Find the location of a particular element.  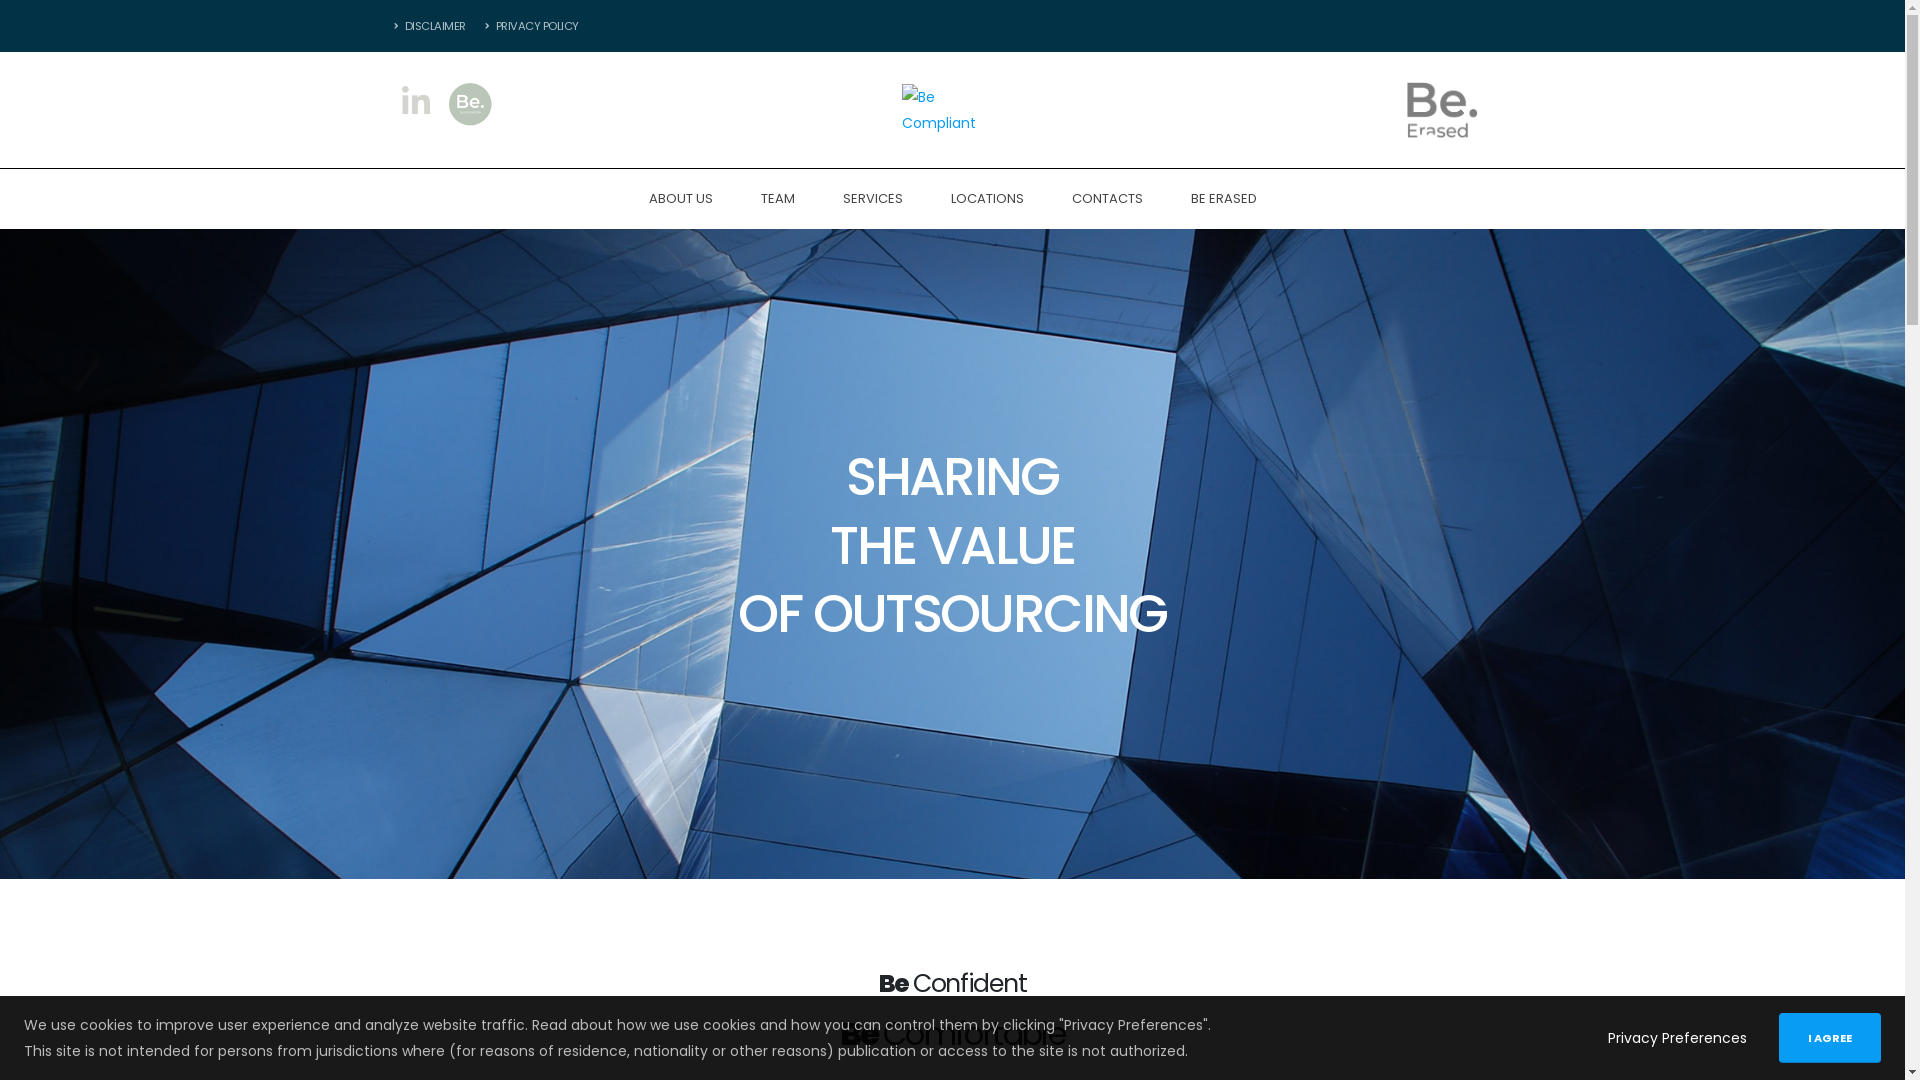

PRIVACY POLICY is located at coordinates (528, 26).